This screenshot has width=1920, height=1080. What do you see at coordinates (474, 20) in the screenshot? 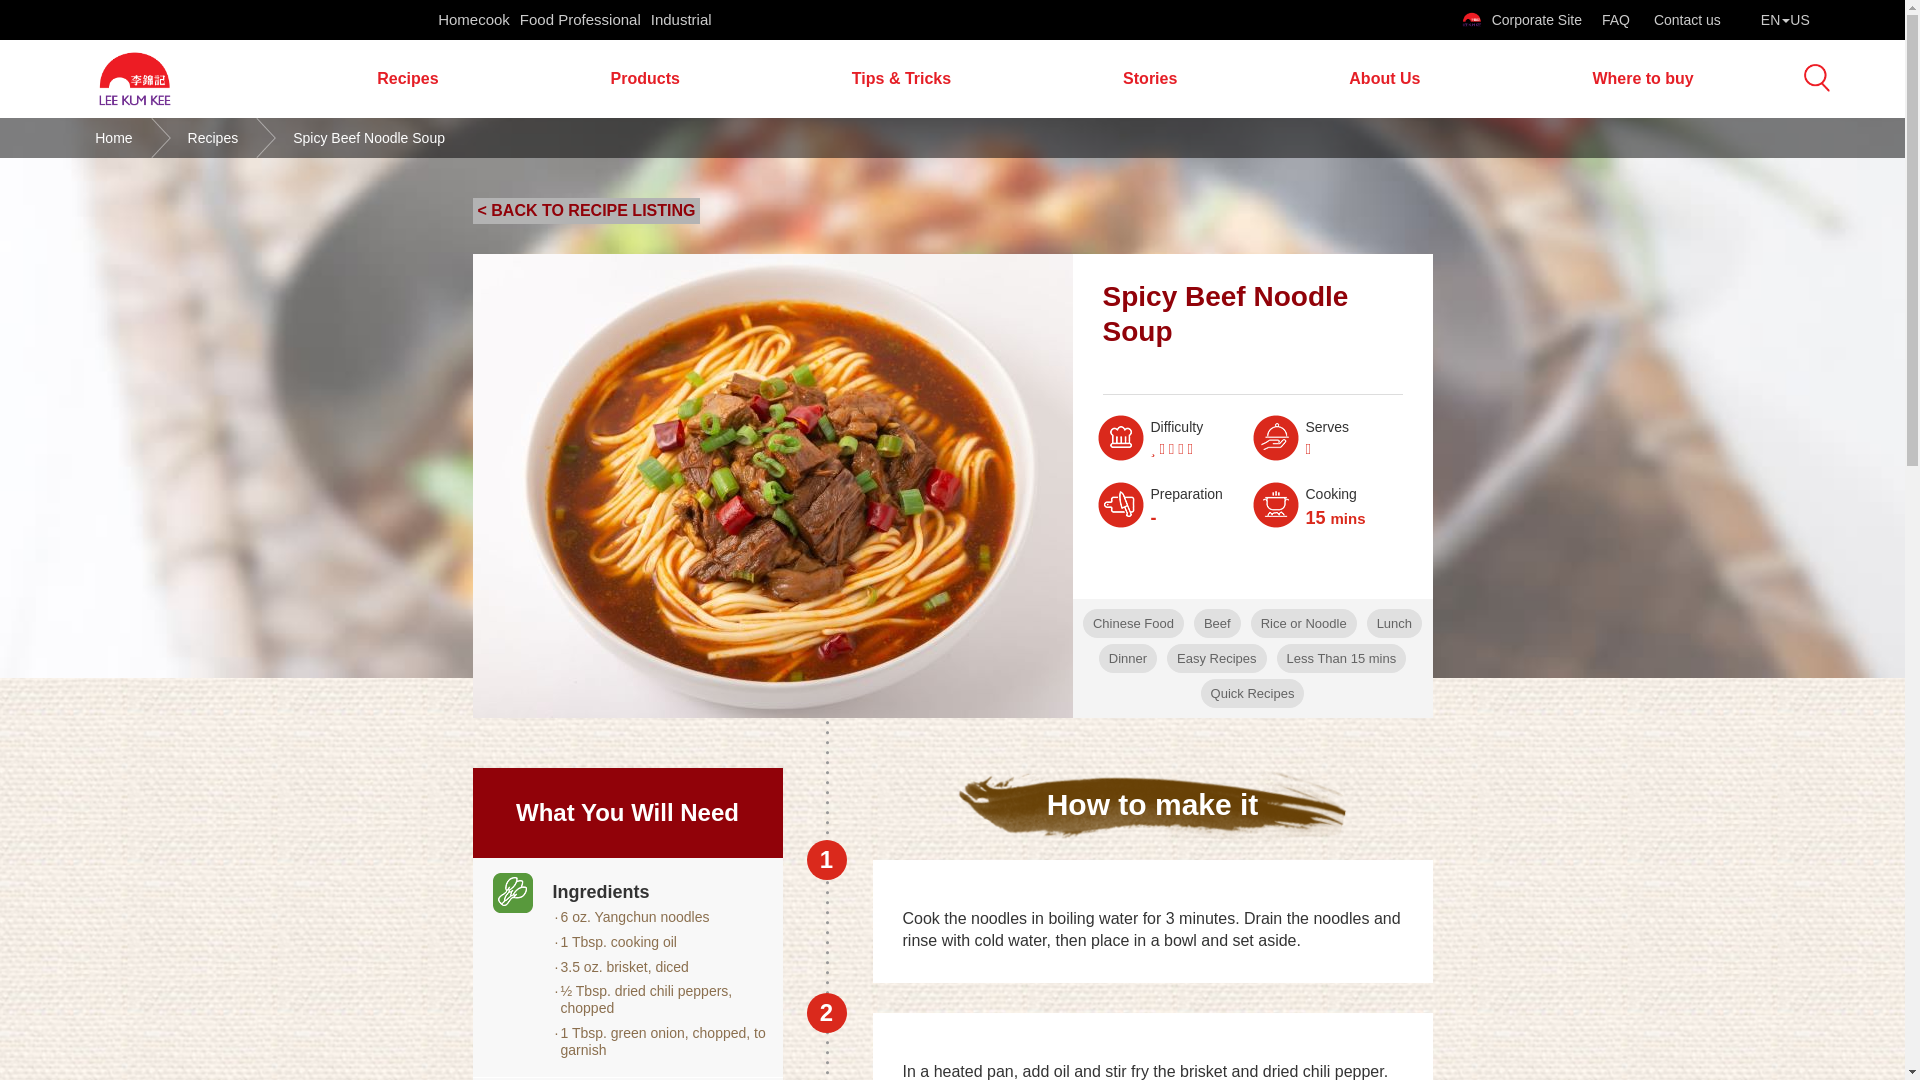
I see `Homecook` at bounding box center [474, 20].